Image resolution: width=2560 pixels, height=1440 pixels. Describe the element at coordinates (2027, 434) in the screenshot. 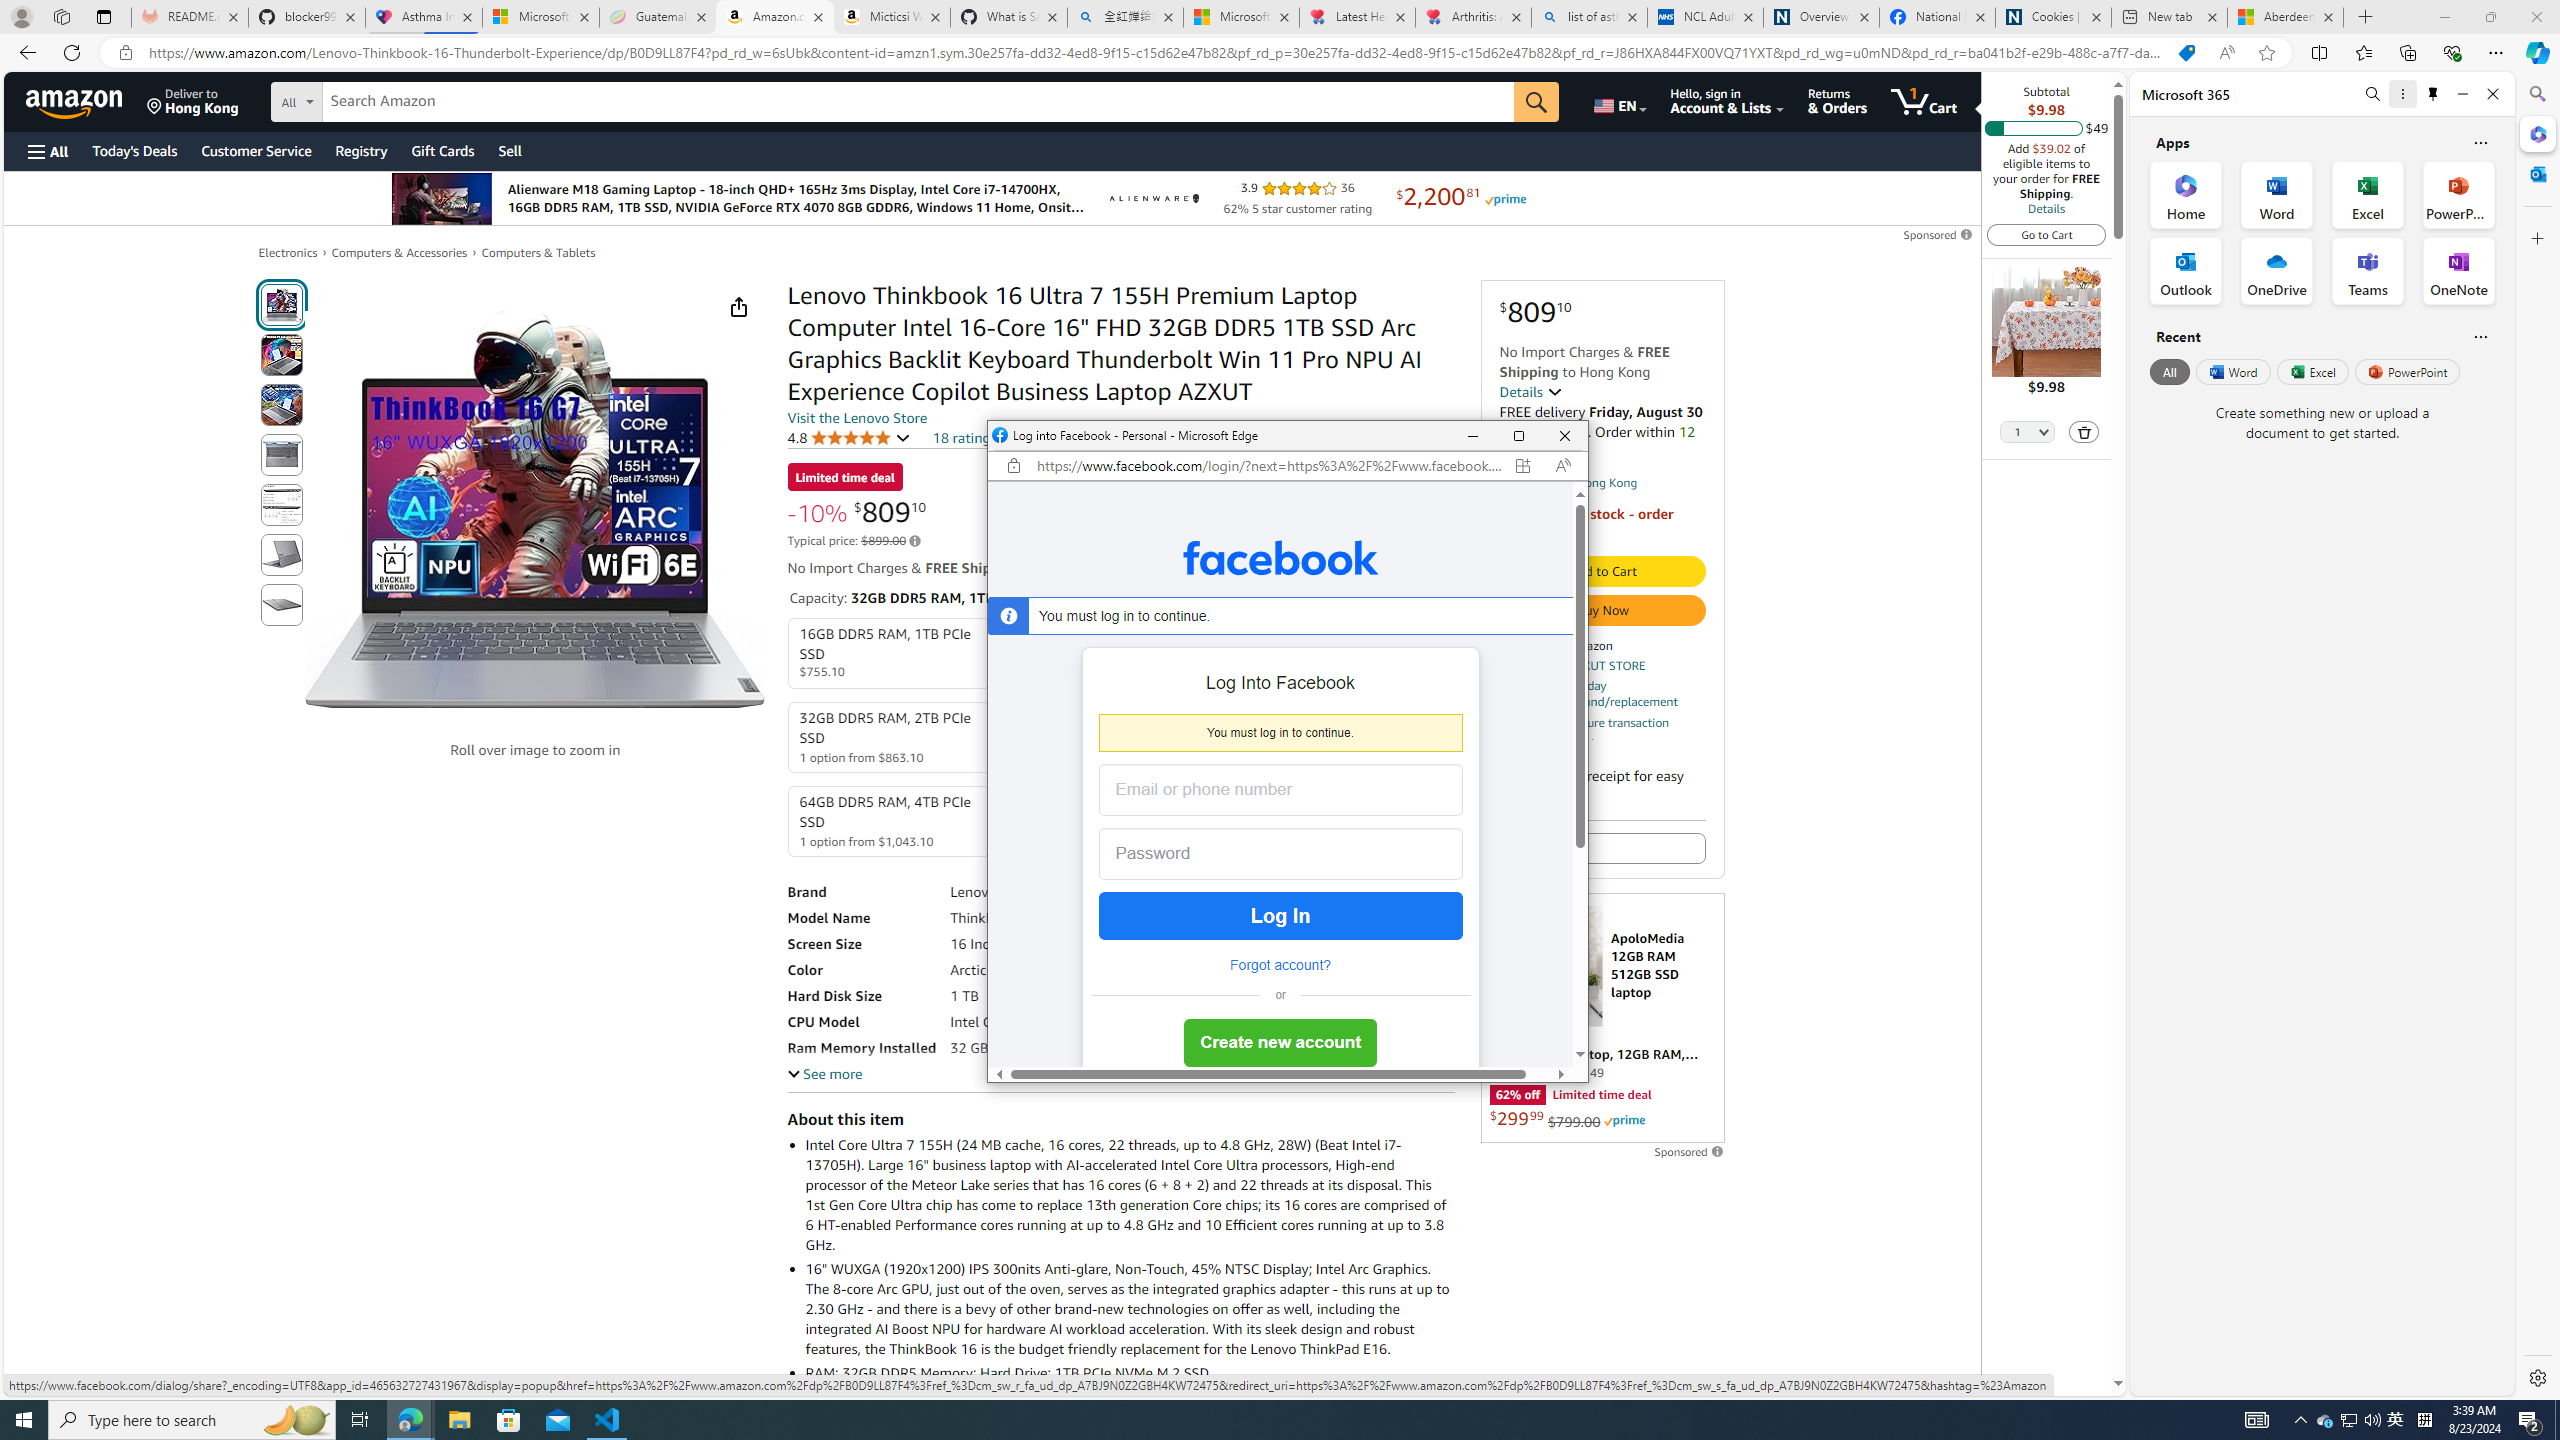

I see `Quantity Selector` at that location.